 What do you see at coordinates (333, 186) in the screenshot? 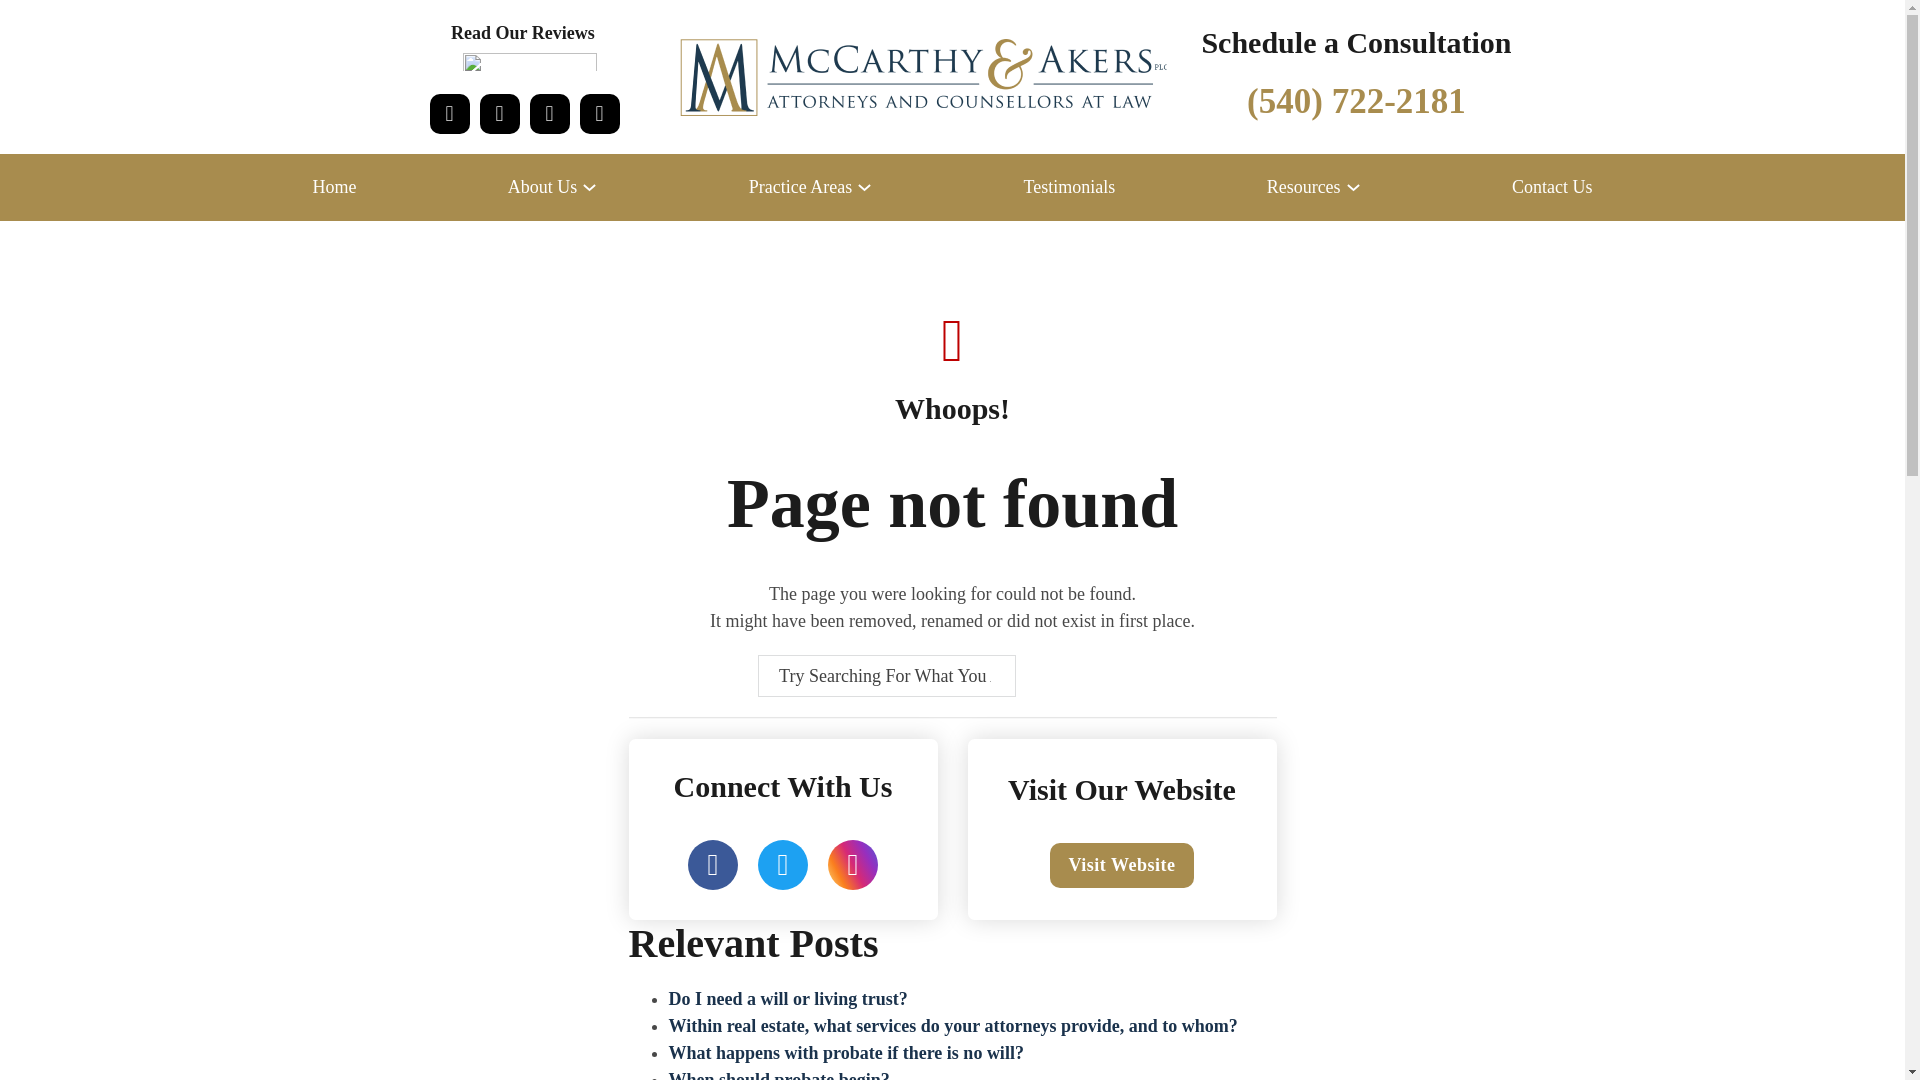
I see `Home` at bounding box center [333, 186].